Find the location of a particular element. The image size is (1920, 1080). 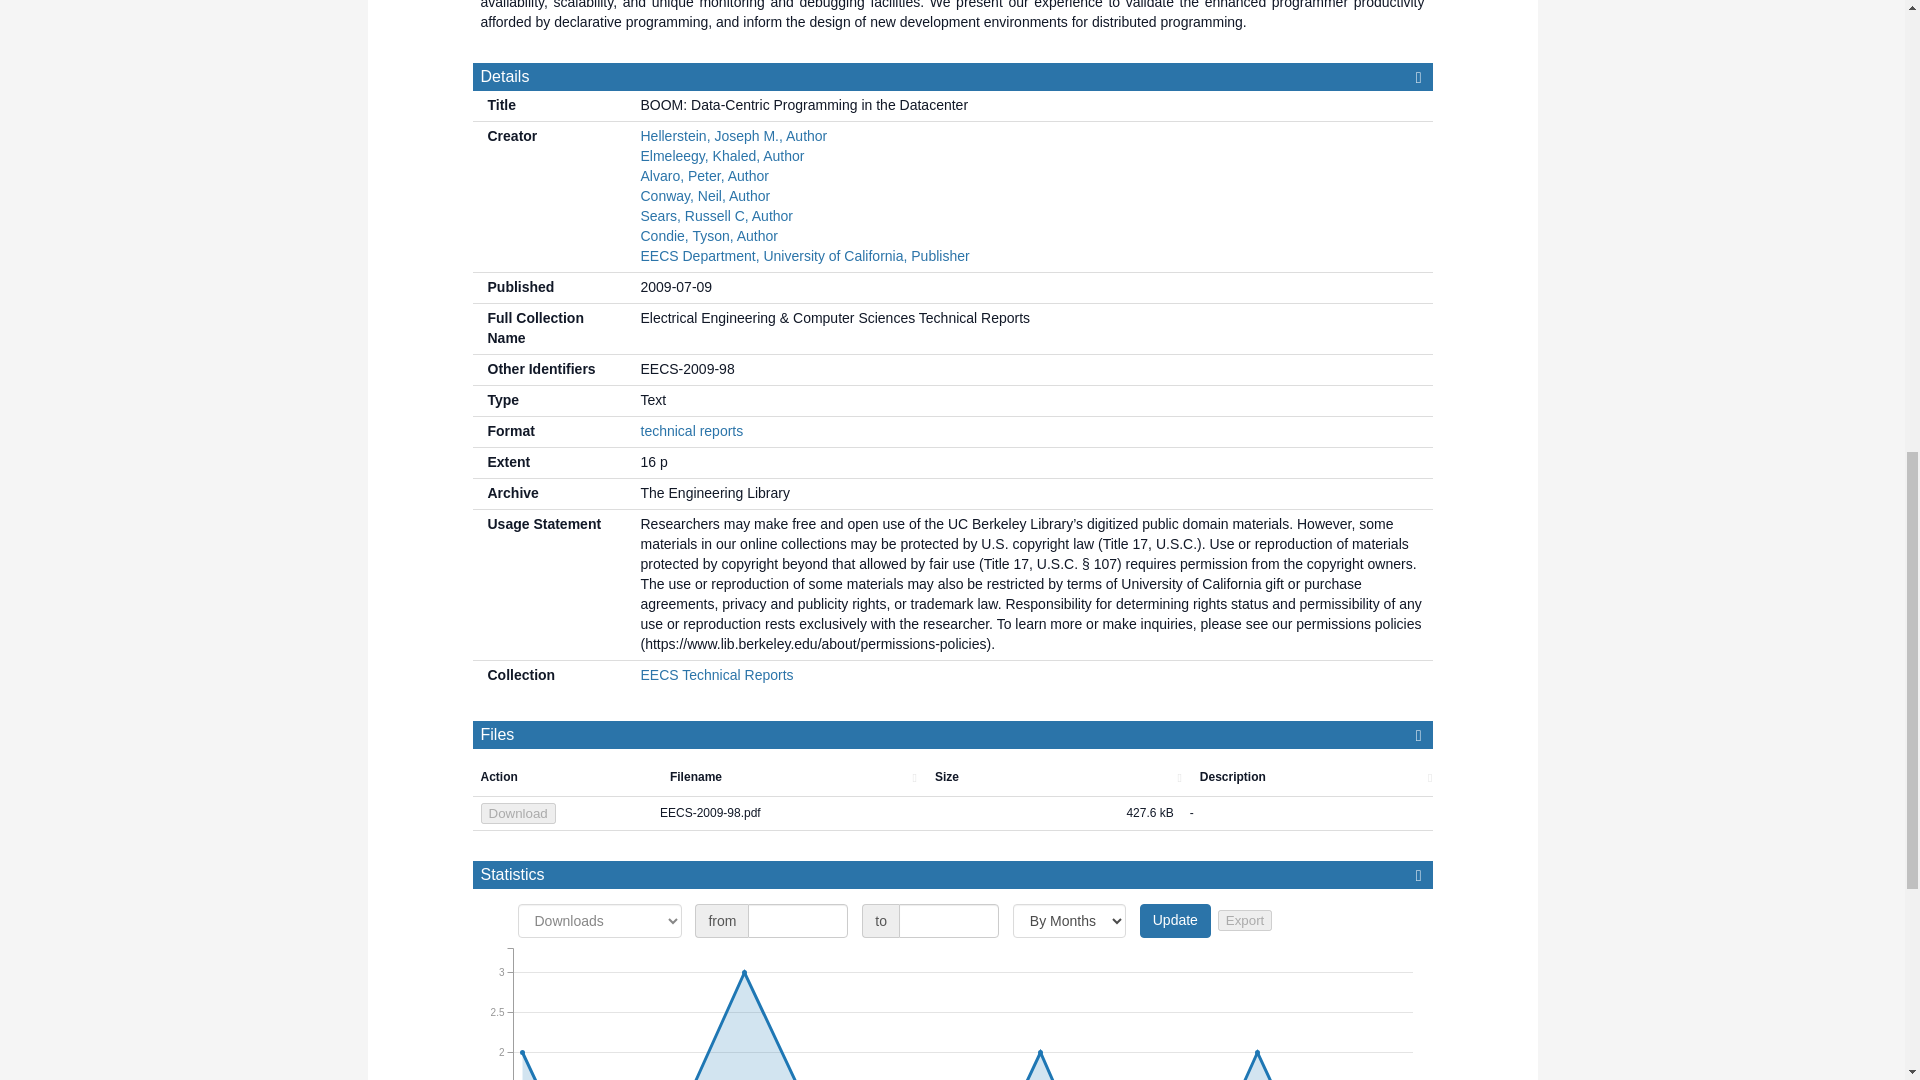

Elmeleegy, Khaled, Author is located at coordinates (722, 156).